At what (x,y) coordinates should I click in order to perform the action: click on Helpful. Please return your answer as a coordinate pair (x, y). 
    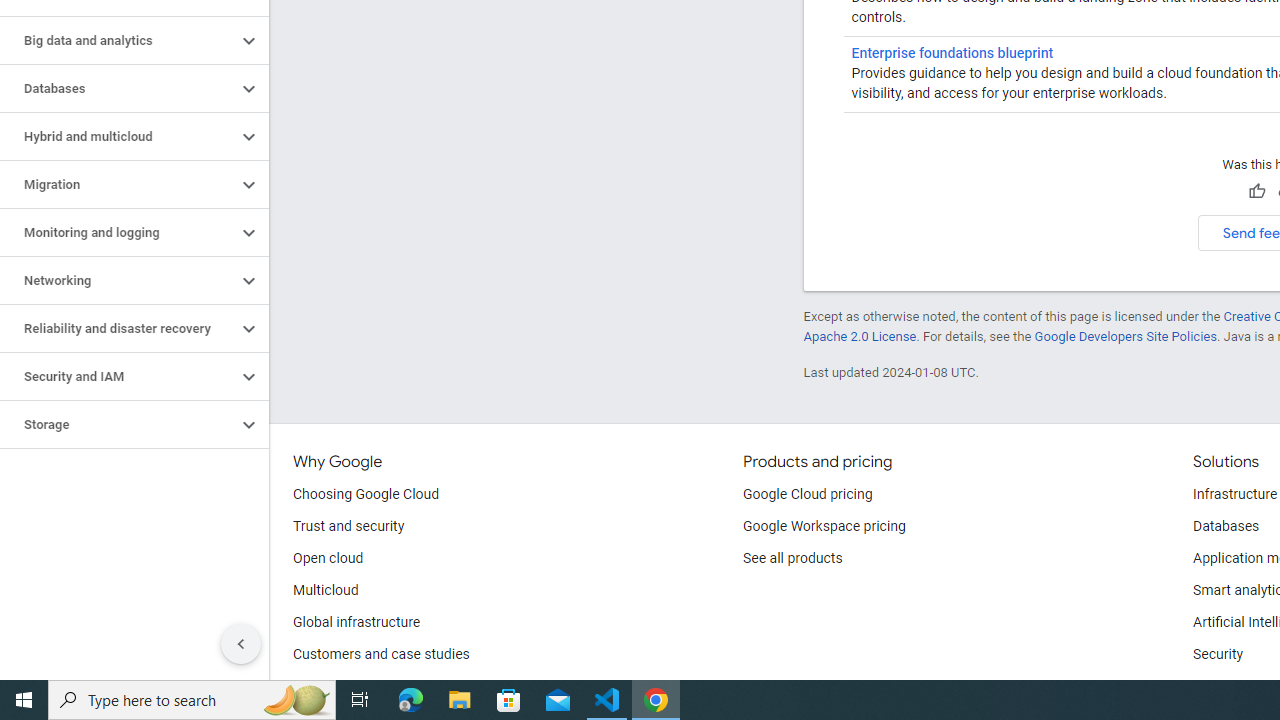
    Looking at the image, I should click on (1256, 192).